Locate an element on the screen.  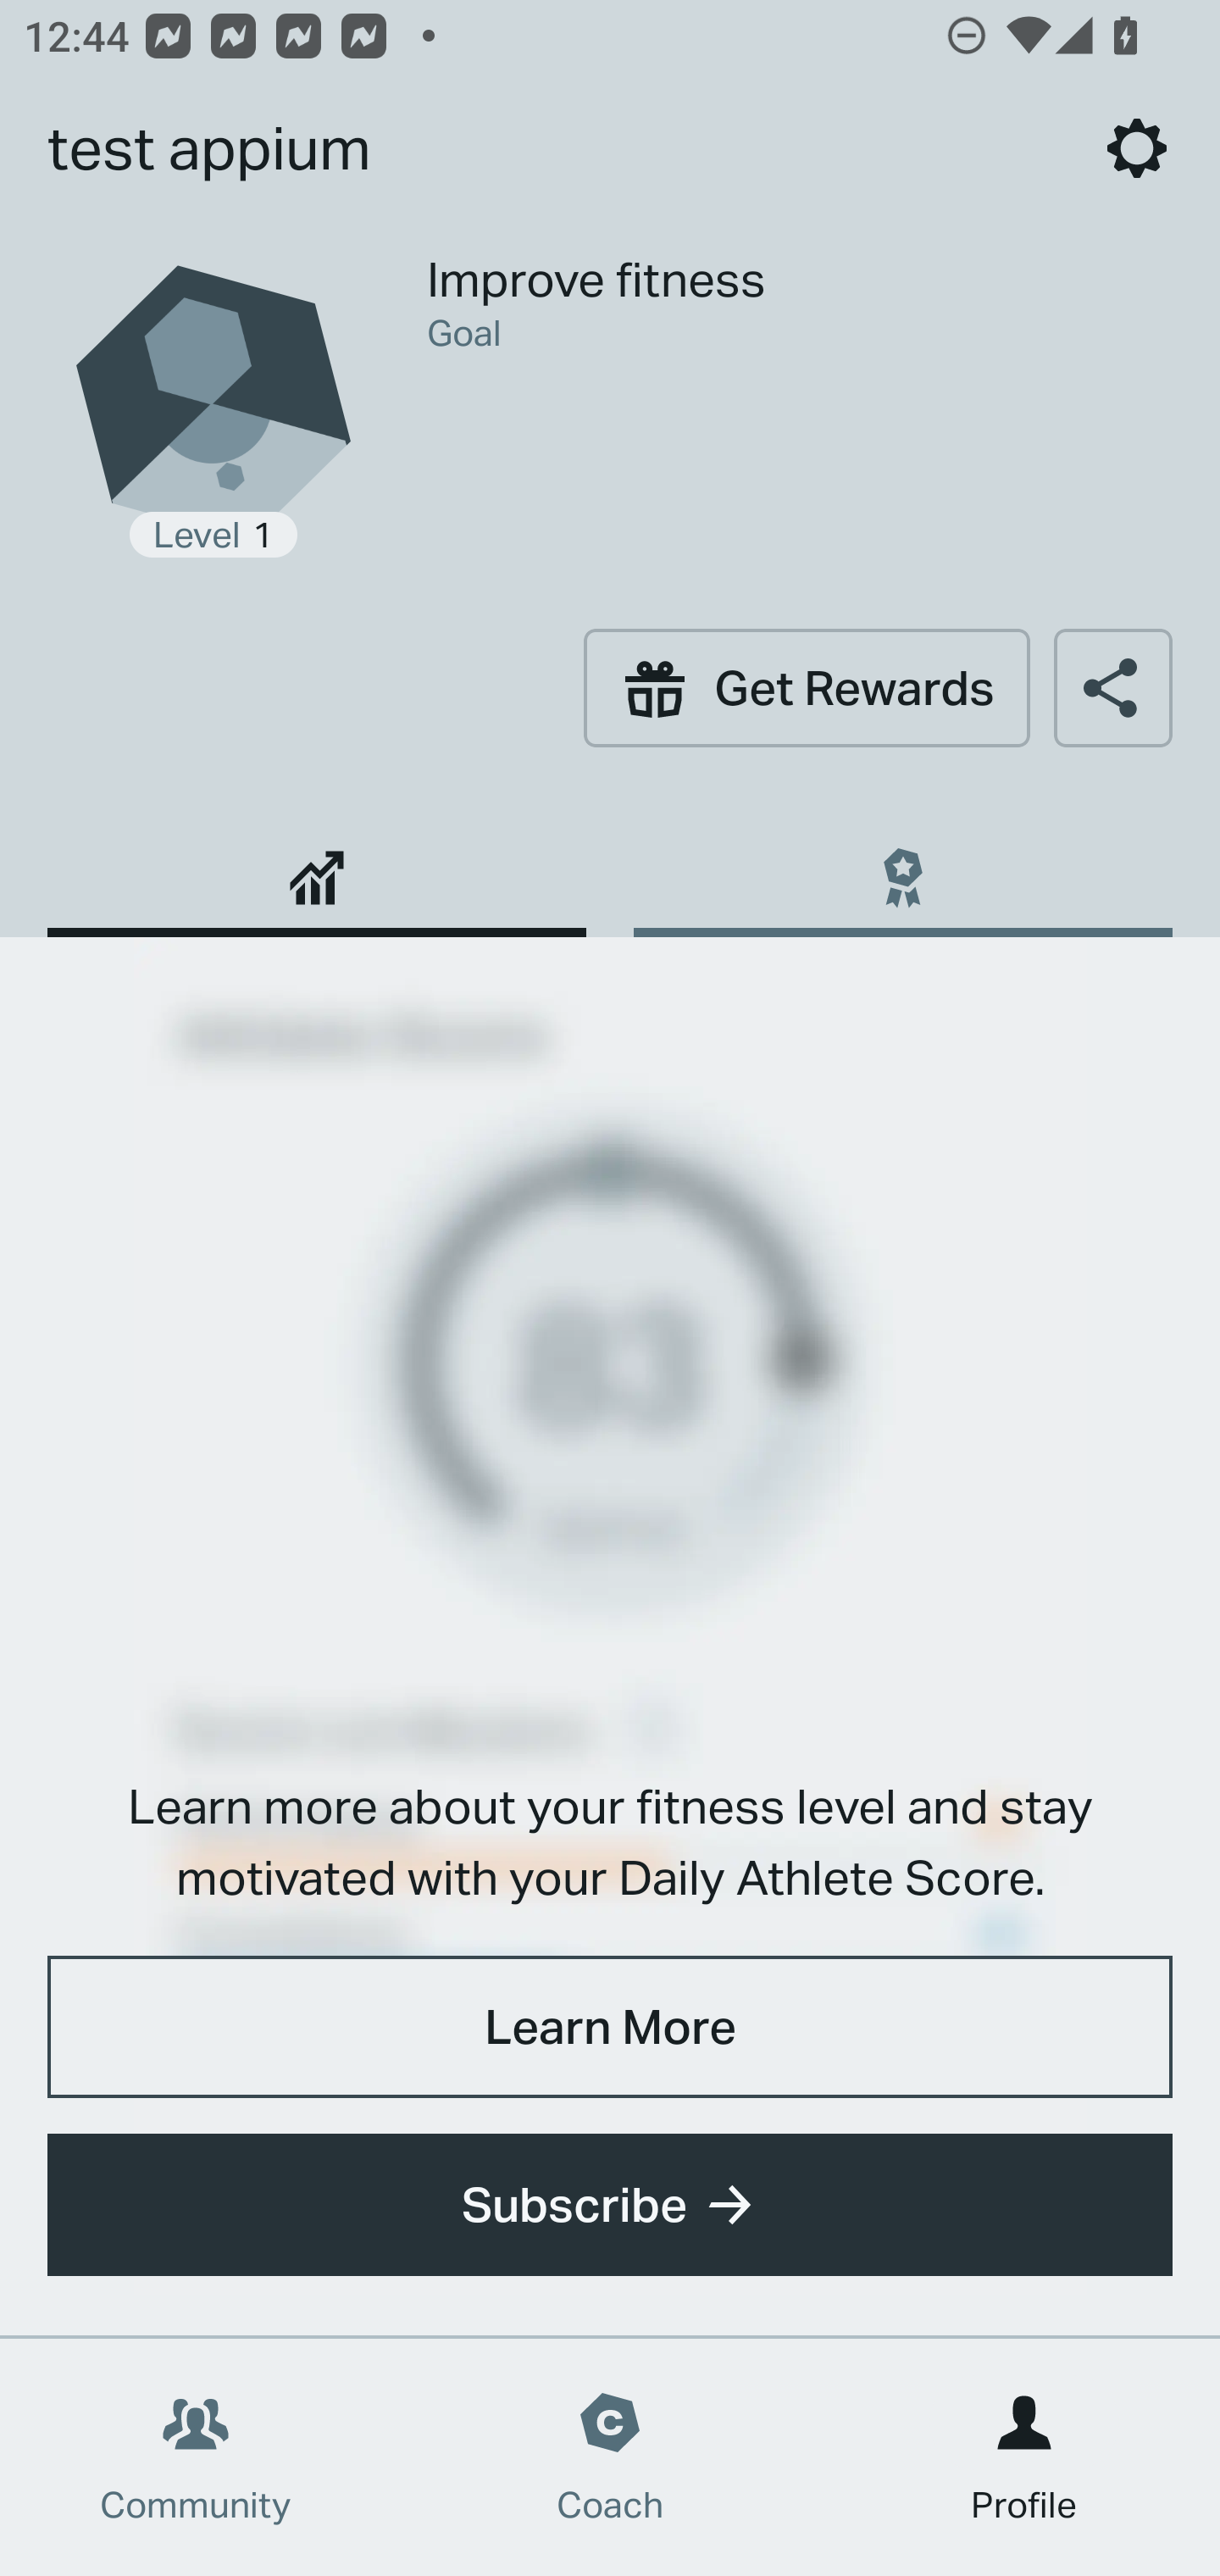
Daily Athlete Score is located at coordinates (317, 866).